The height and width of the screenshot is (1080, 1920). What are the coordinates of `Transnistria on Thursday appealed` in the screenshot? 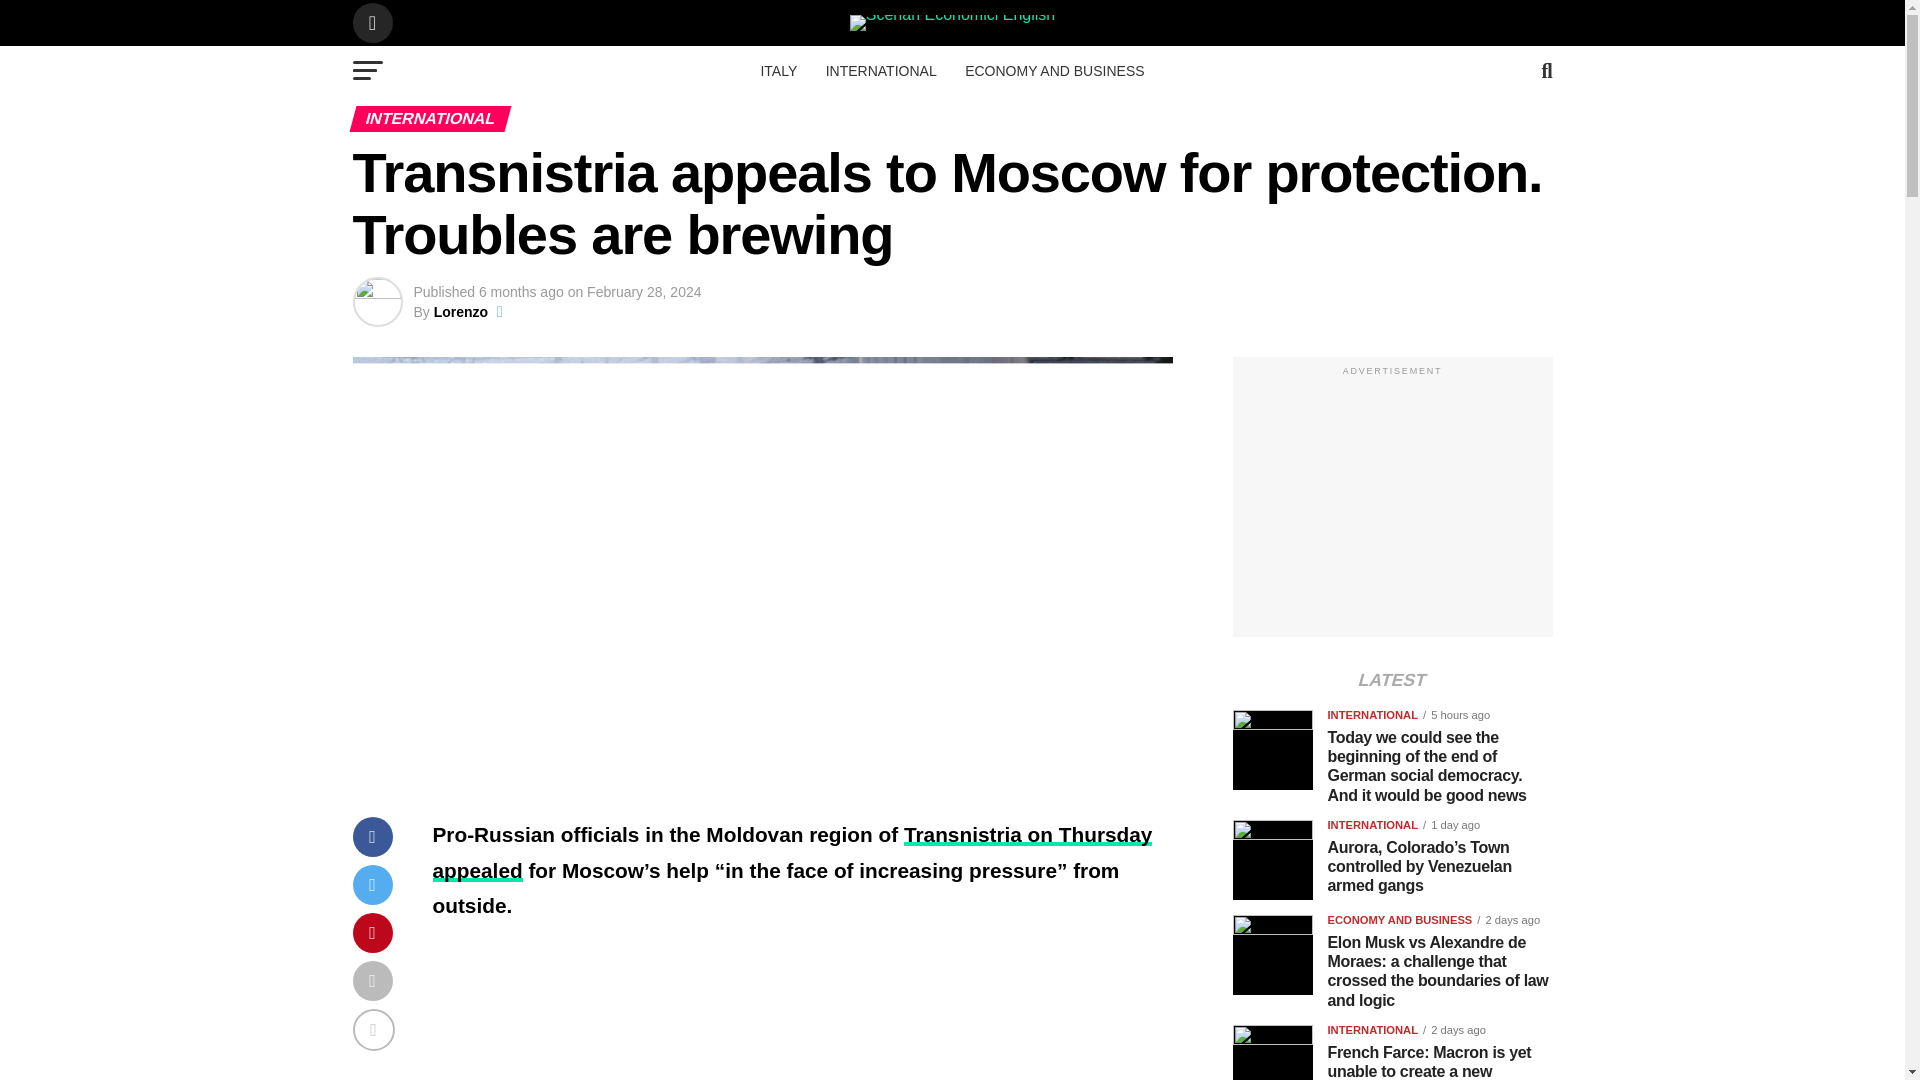 It's located at (792, 852).